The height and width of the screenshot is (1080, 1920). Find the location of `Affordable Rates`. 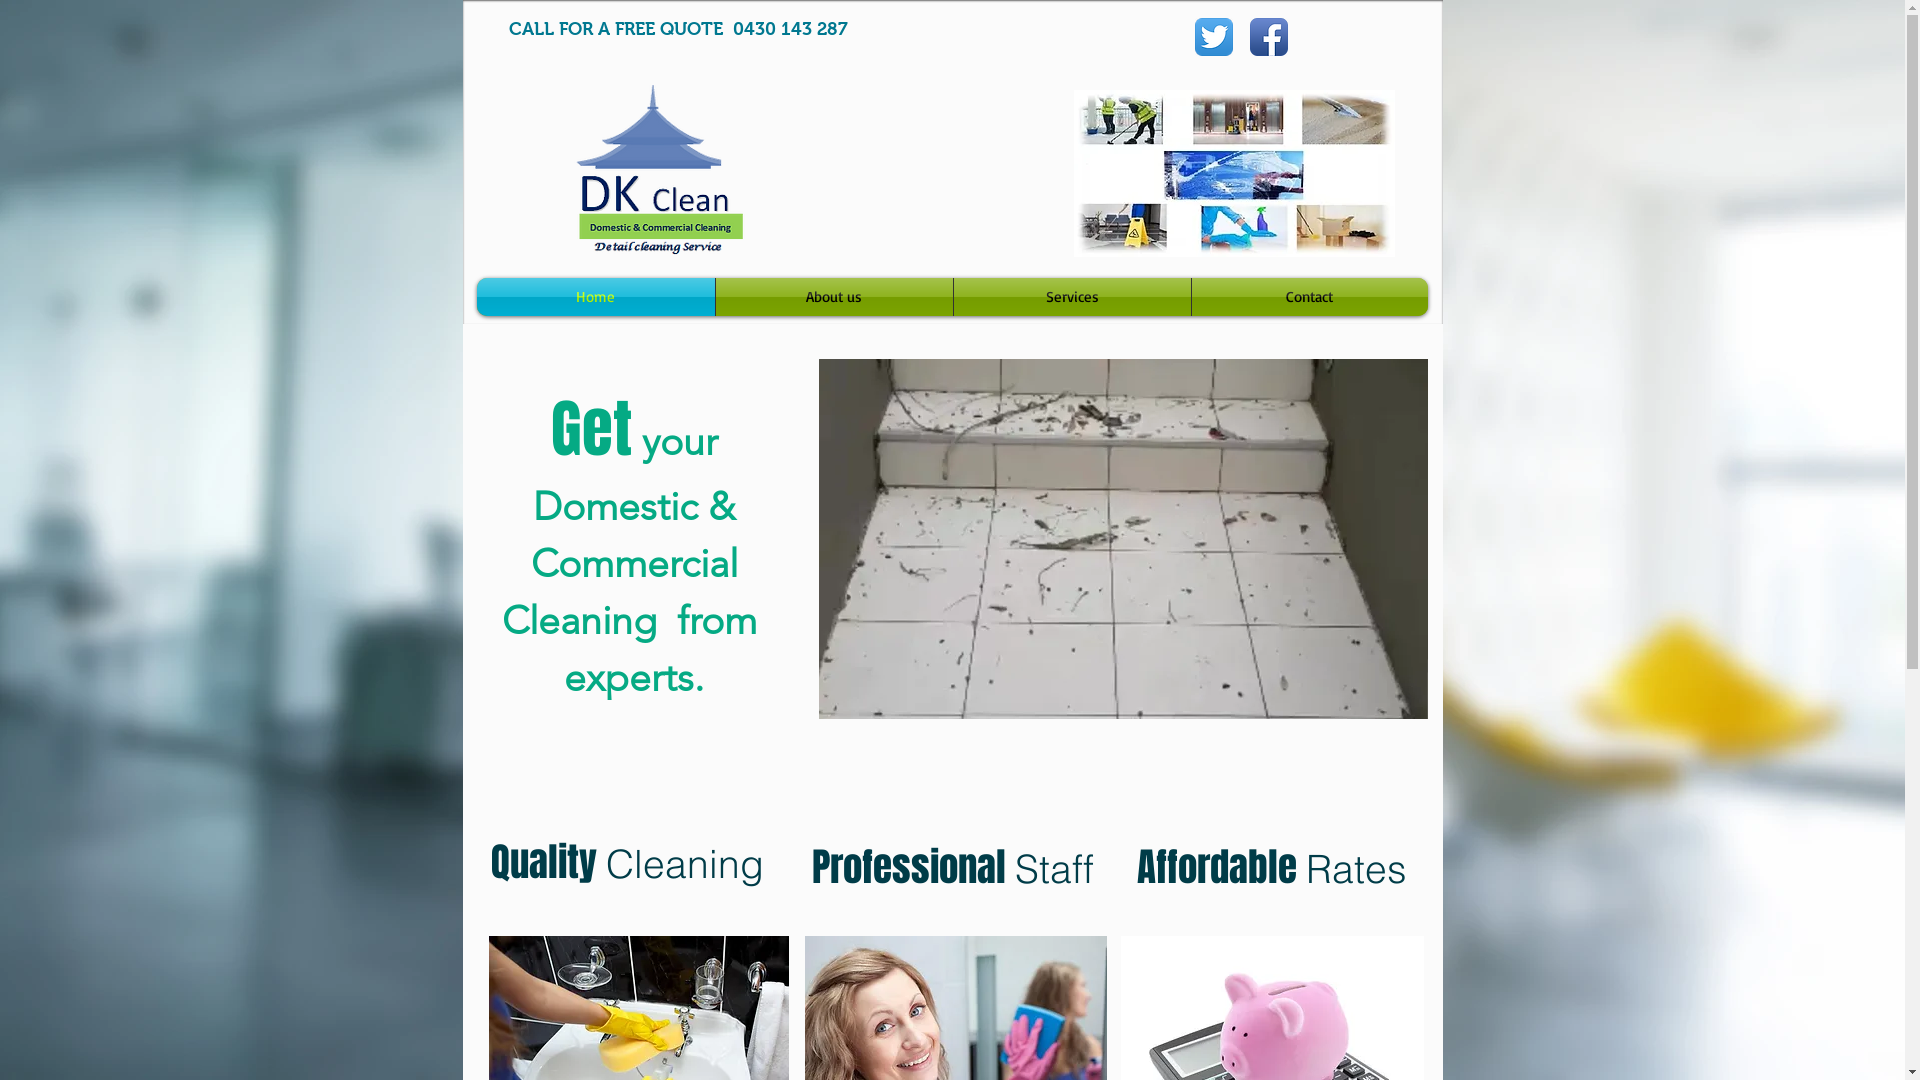

Affordable Rates is located at coordinates (1272, 868).